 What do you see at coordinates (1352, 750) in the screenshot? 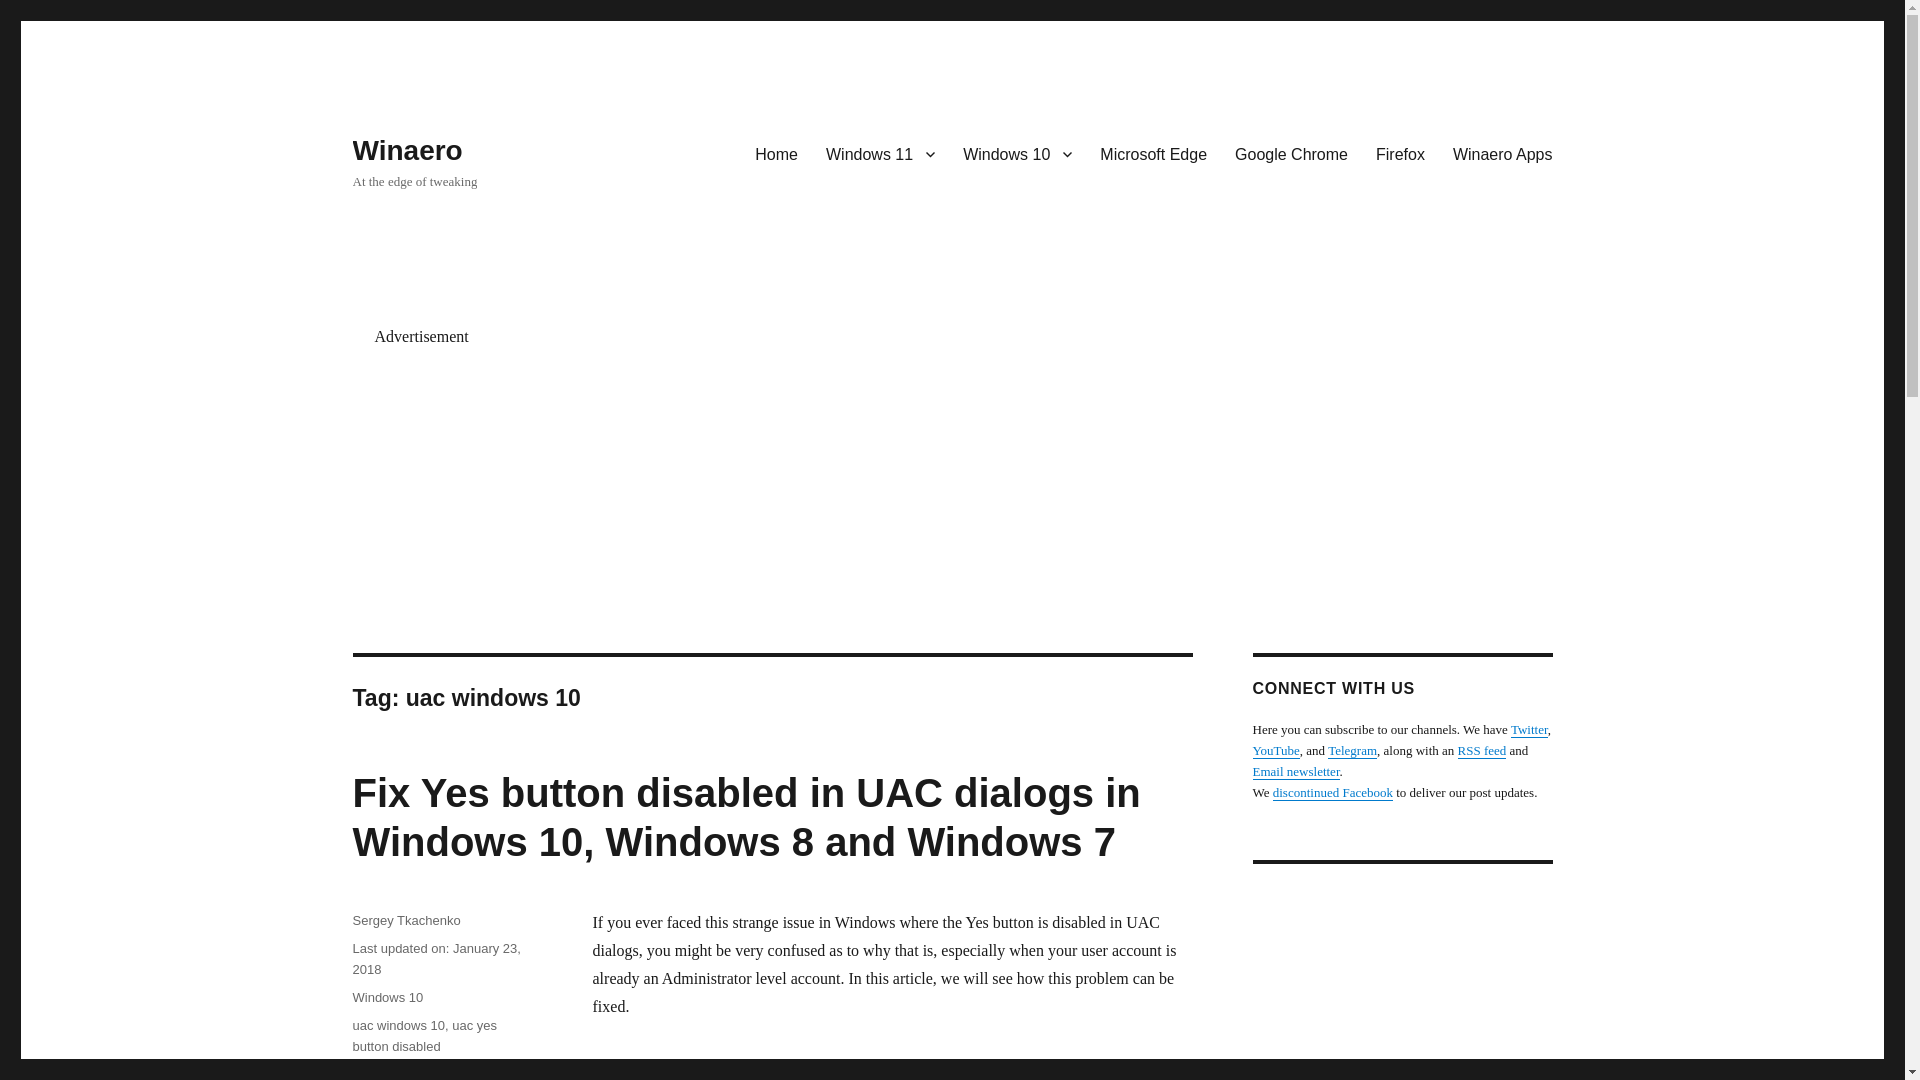
I see `Telegram` at bounding box center [1352, 750].